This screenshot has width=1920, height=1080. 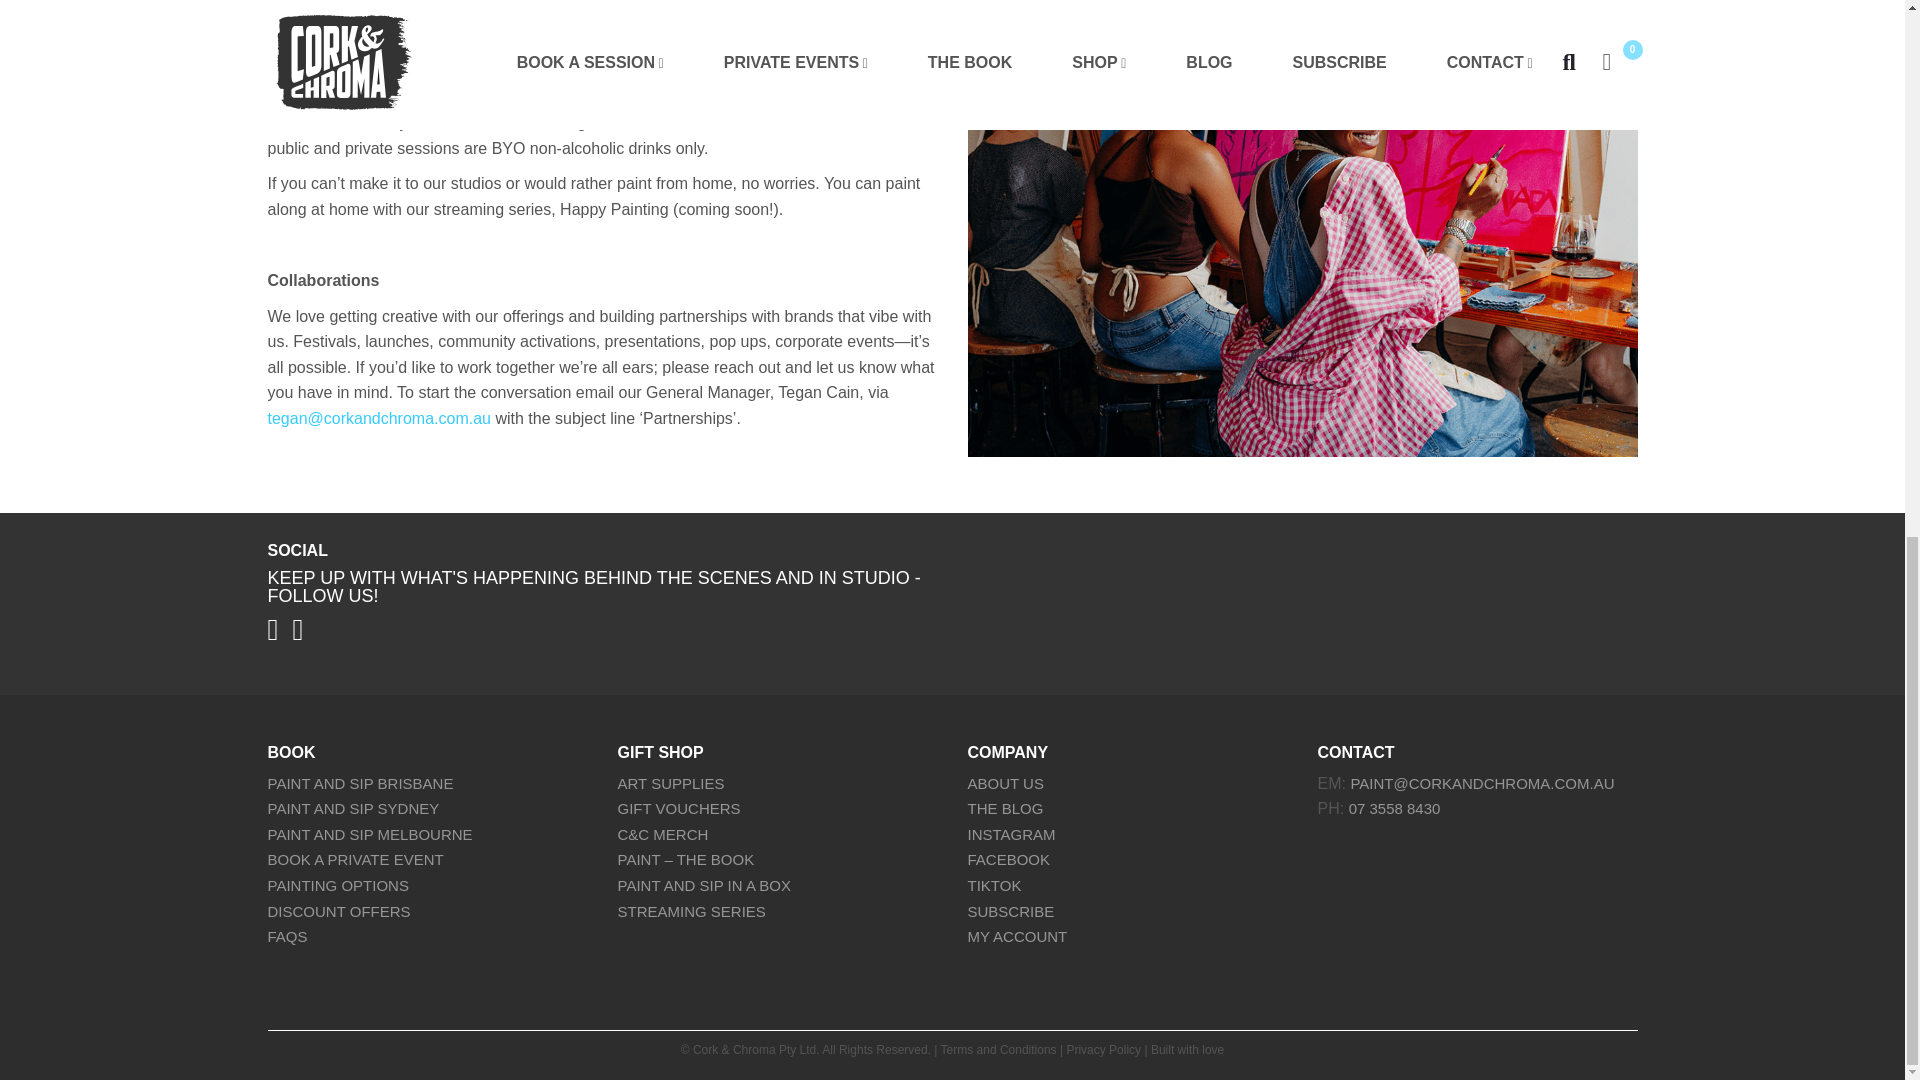 I want to click on Sydney Website Designers, so click(x=1187, y=1050).